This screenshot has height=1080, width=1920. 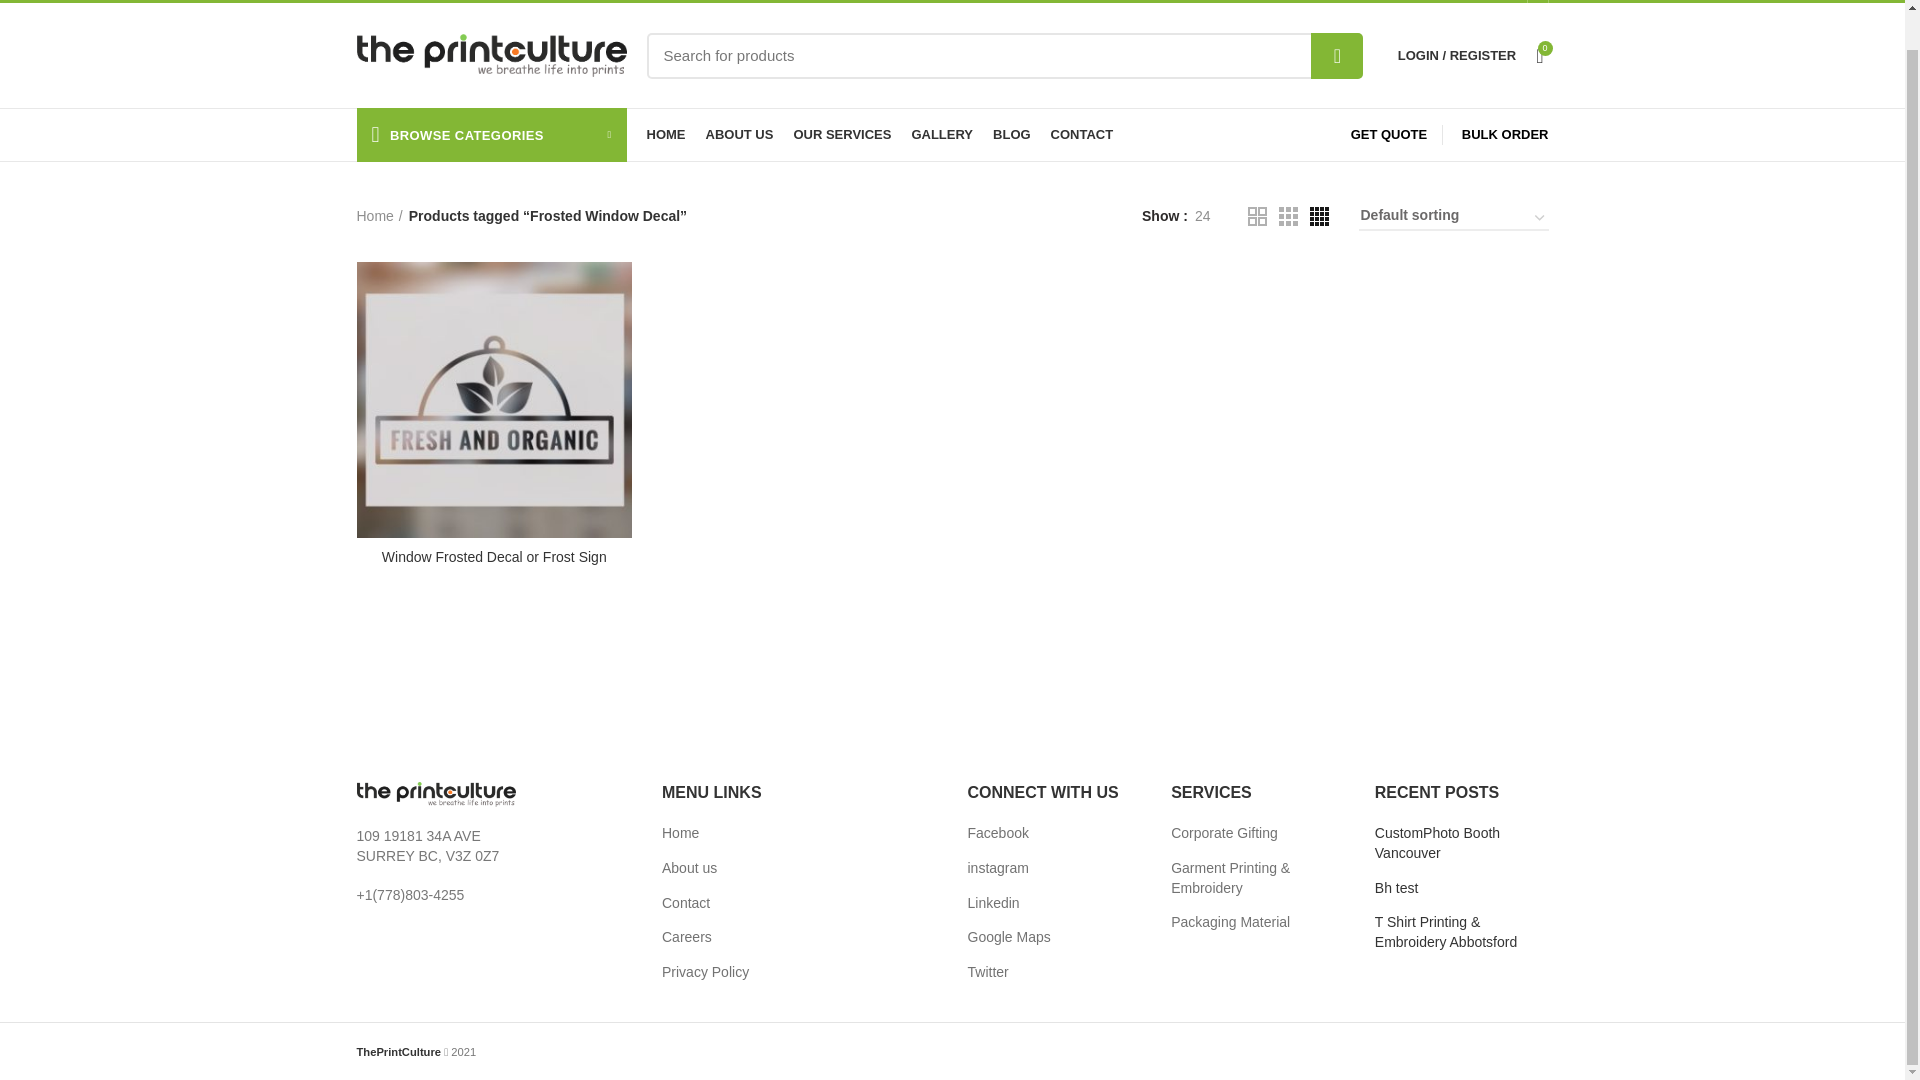 What do you see at coordinates (1457, 54) in the screenshot?
I see `My account` at bounding box center [1457, 54].